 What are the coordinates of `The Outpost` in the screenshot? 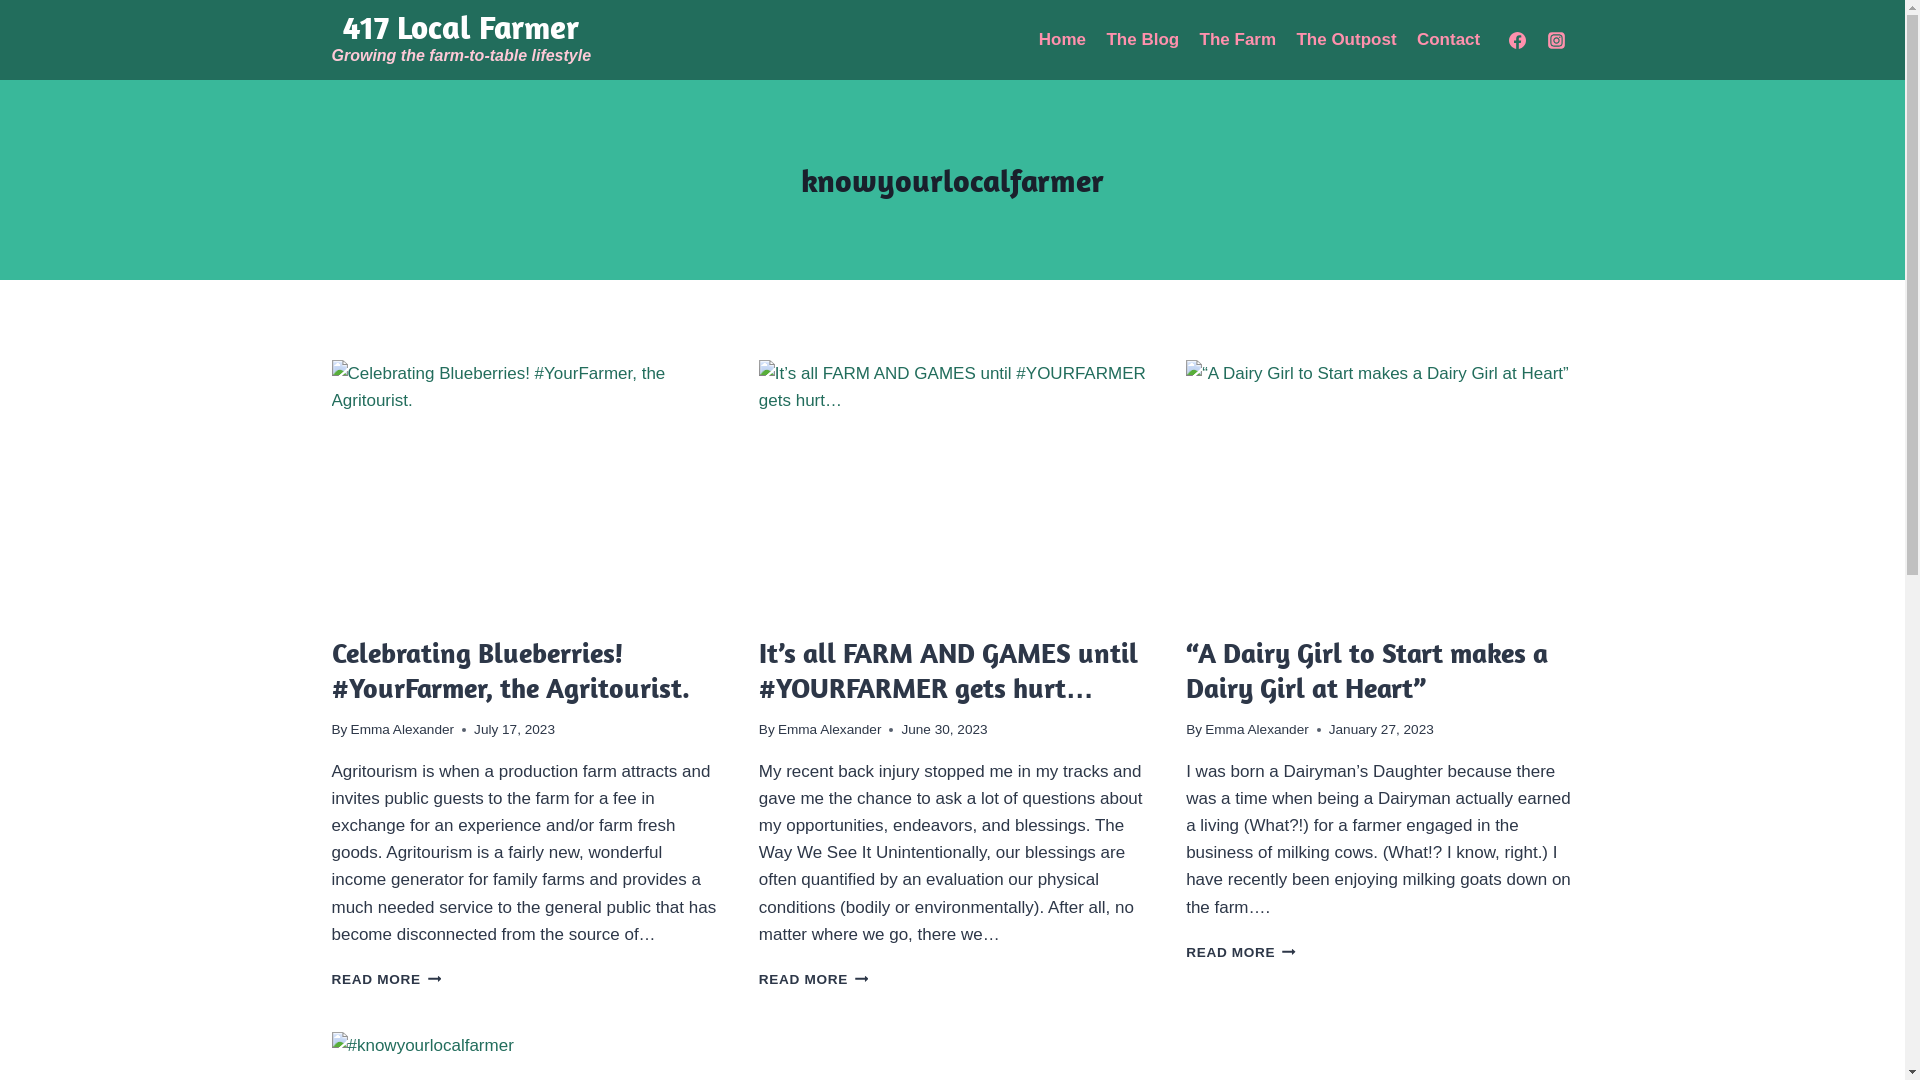 It's located at (1346, 40).